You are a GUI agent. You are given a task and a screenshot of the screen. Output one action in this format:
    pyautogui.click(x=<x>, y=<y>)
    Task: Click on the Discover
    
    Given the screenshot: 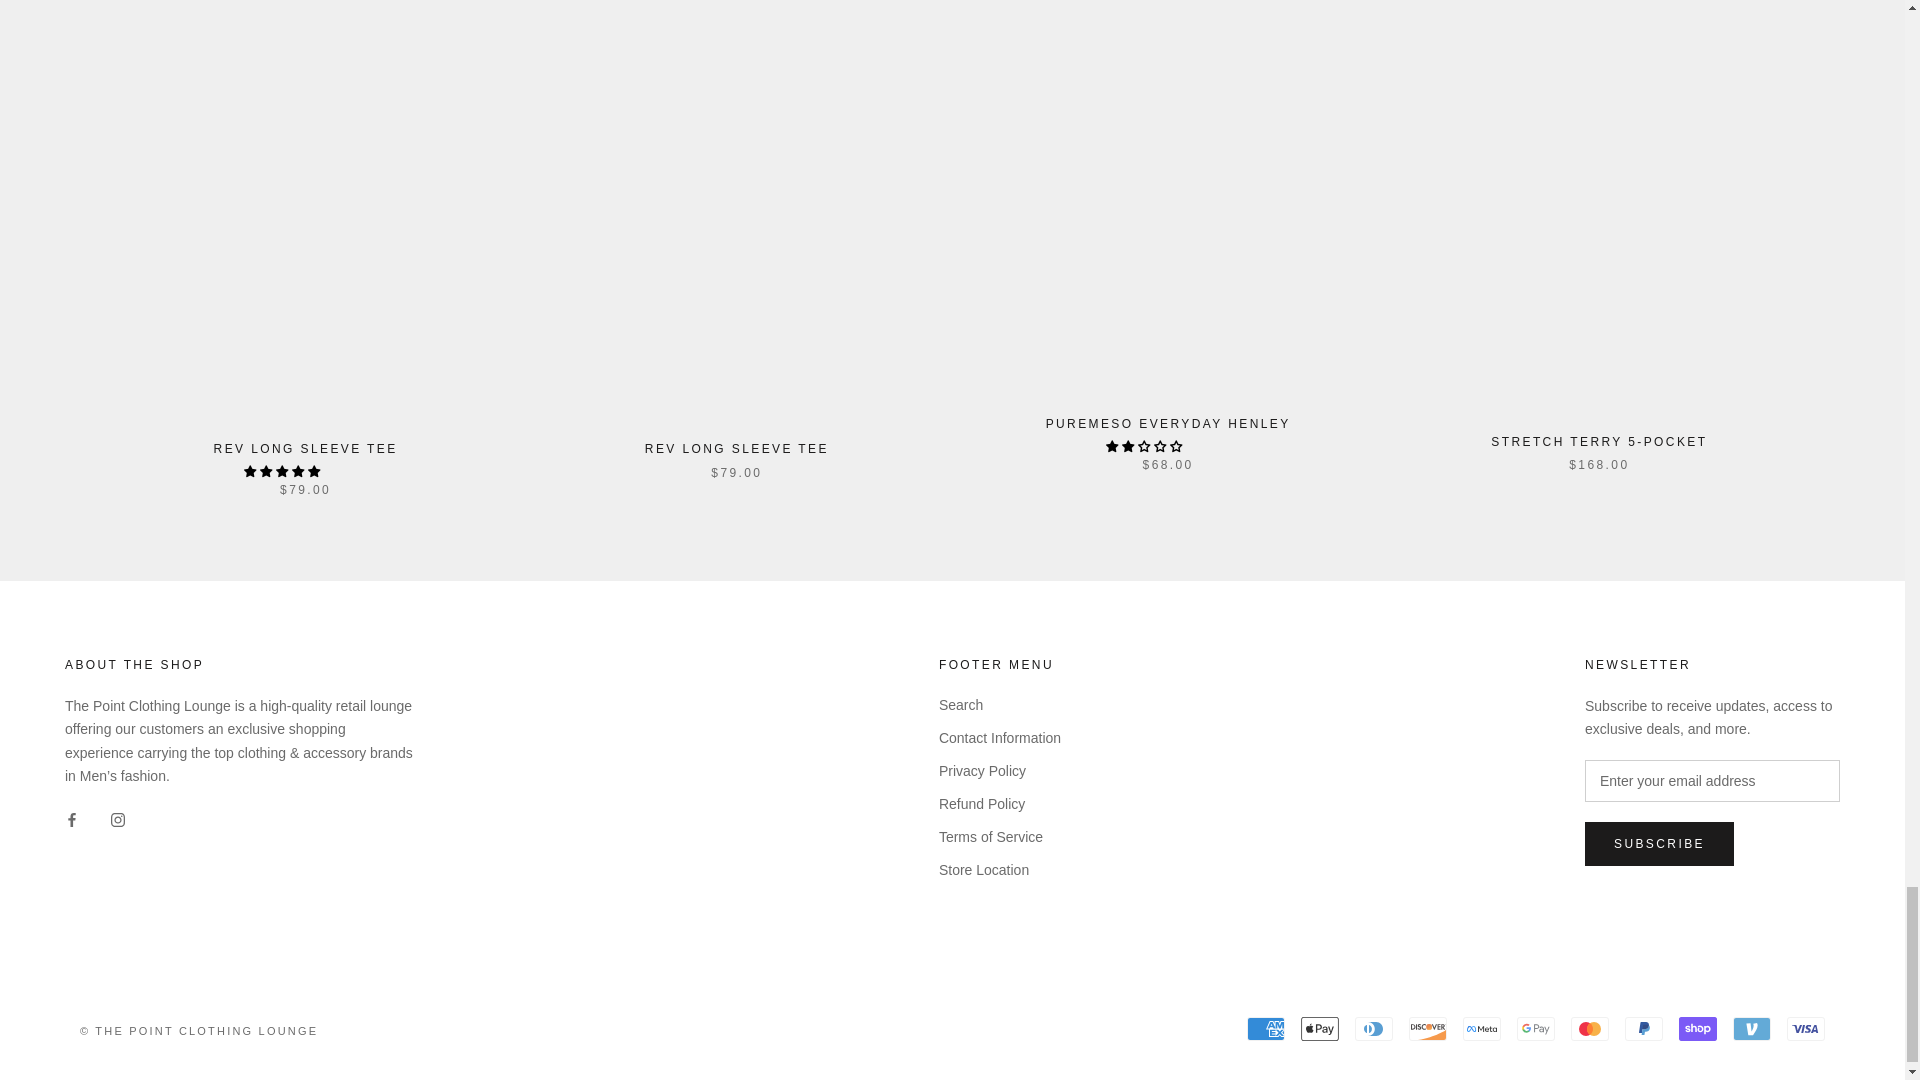 What is the action you would take?
    pyautogui.click(x=1428, y=1029)
    